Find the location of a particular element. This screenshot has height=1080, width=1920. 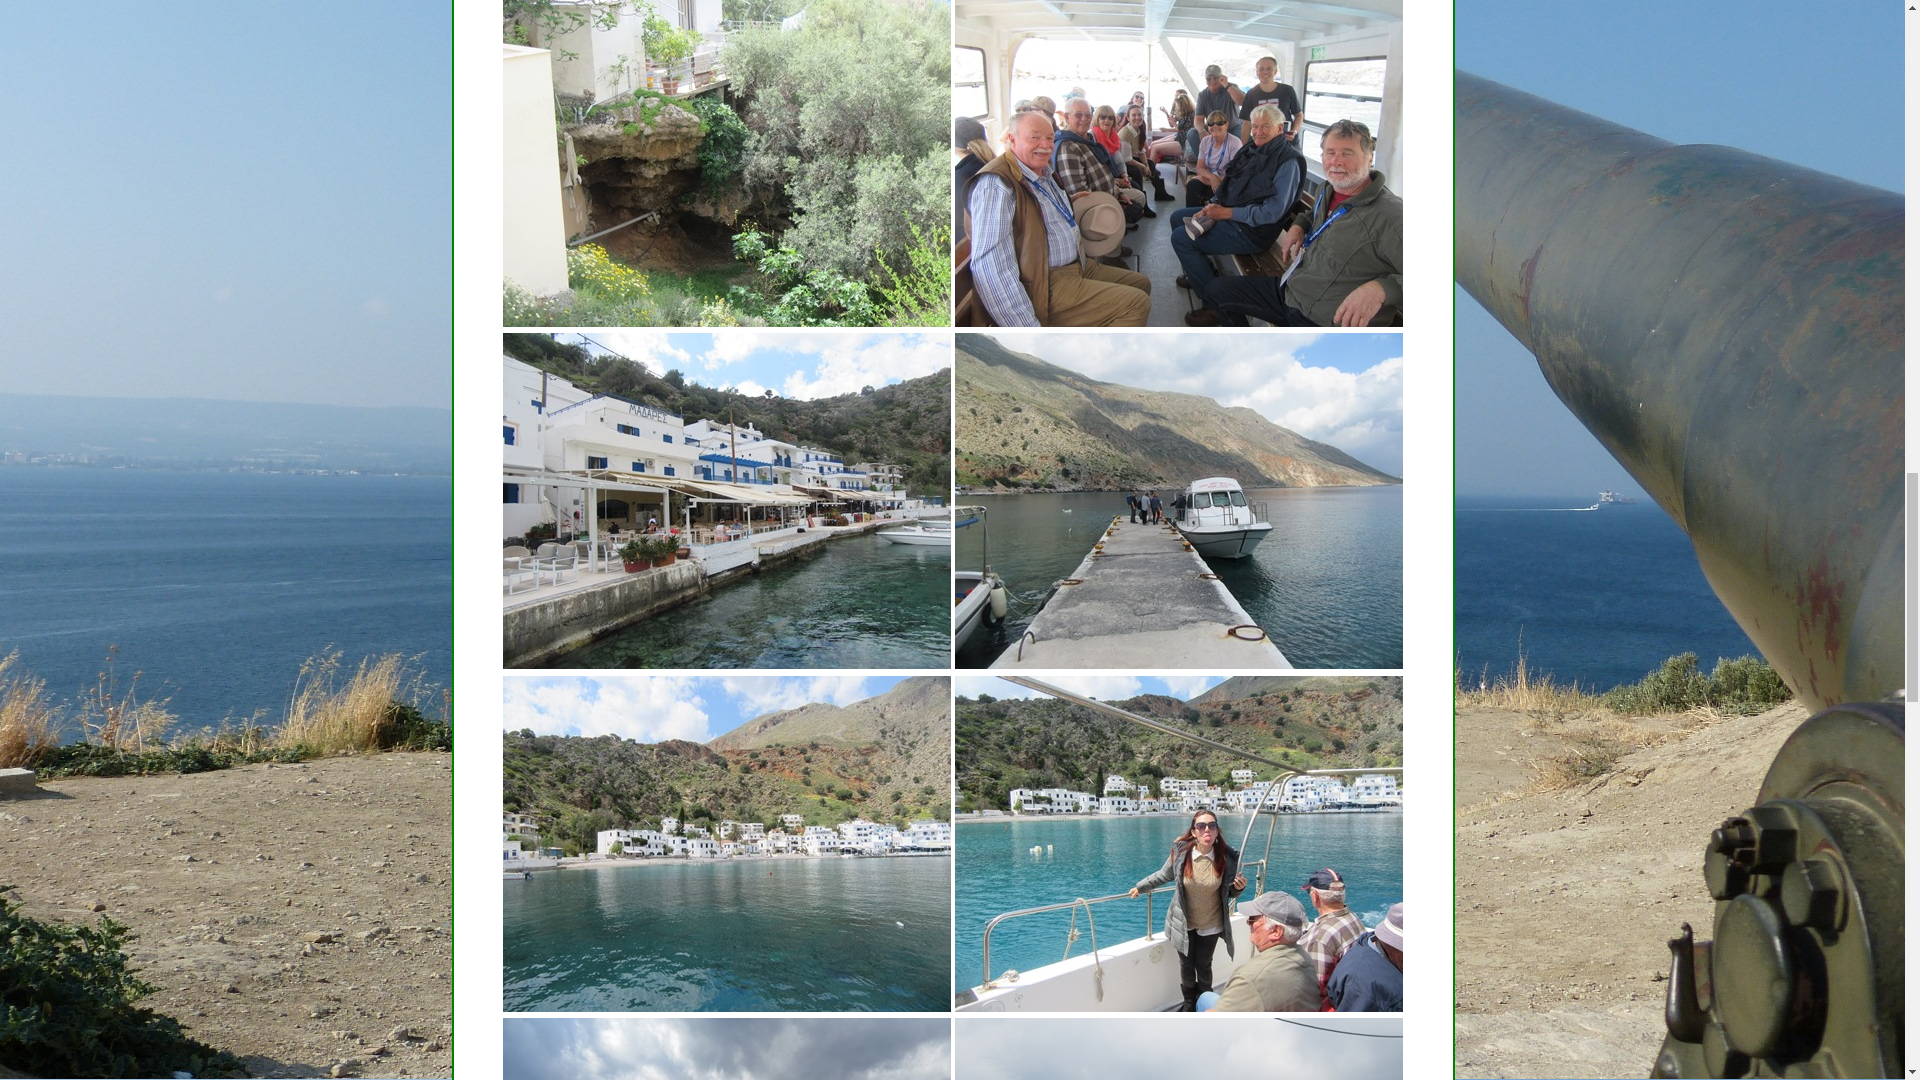

Greece and Crete Tour 2019 is located at coordinates (1178, 844).